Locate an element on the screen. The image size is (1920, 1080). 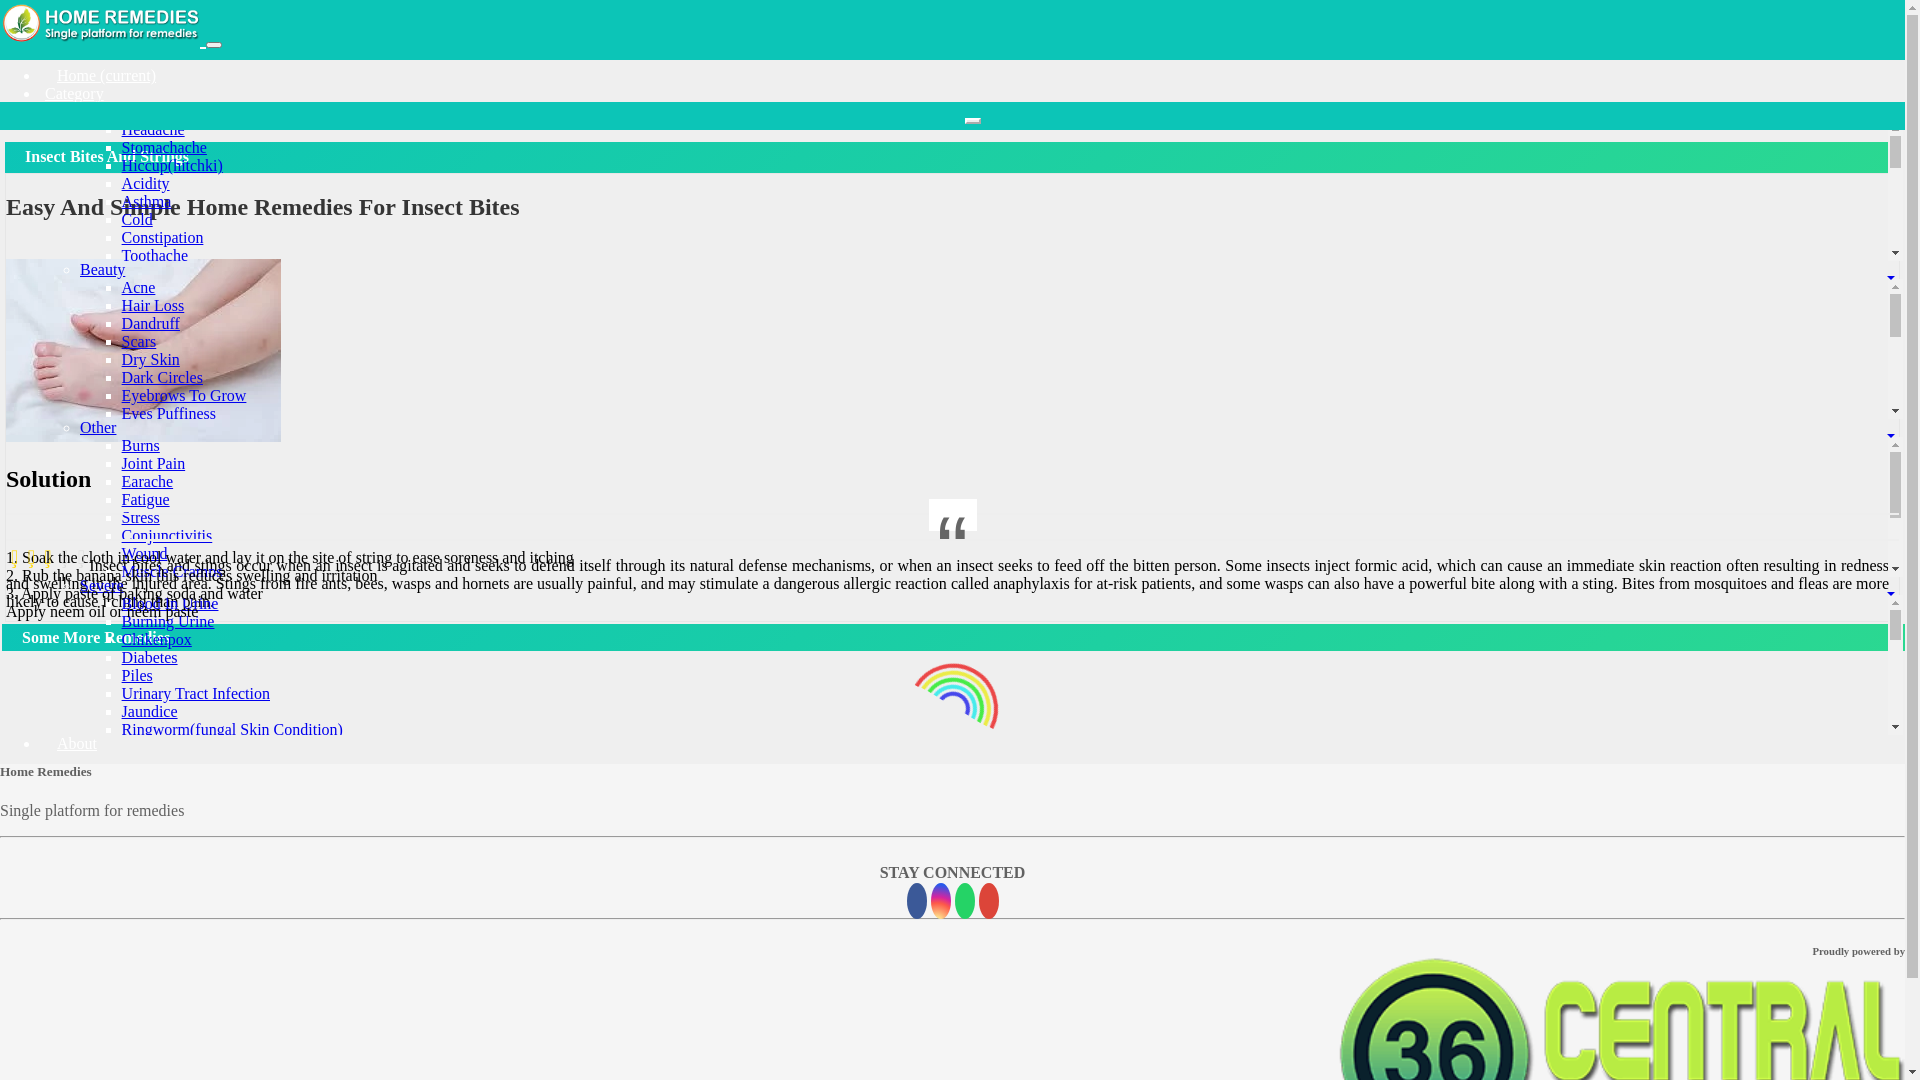
Itching is located at coordinates (144, 590).